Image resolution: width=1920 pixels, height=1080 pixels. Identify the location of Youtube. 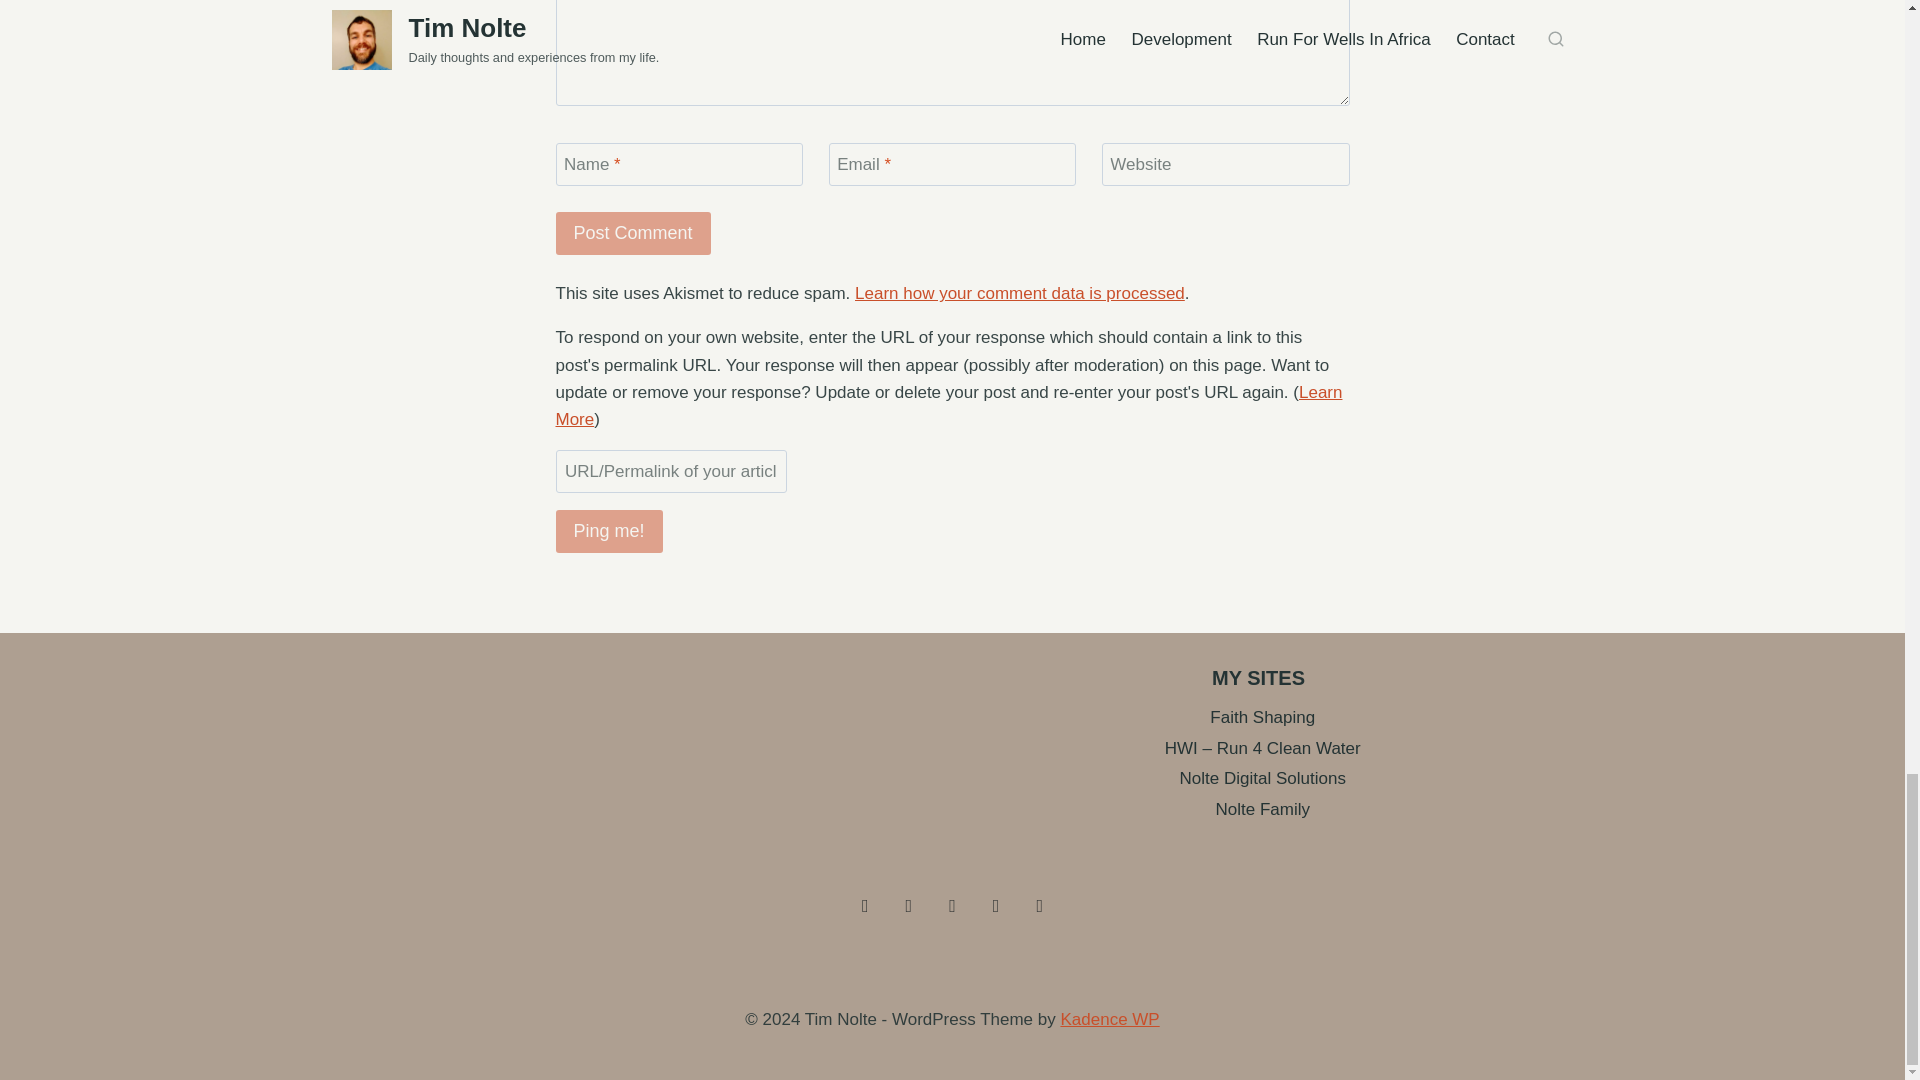
(1039, 906).